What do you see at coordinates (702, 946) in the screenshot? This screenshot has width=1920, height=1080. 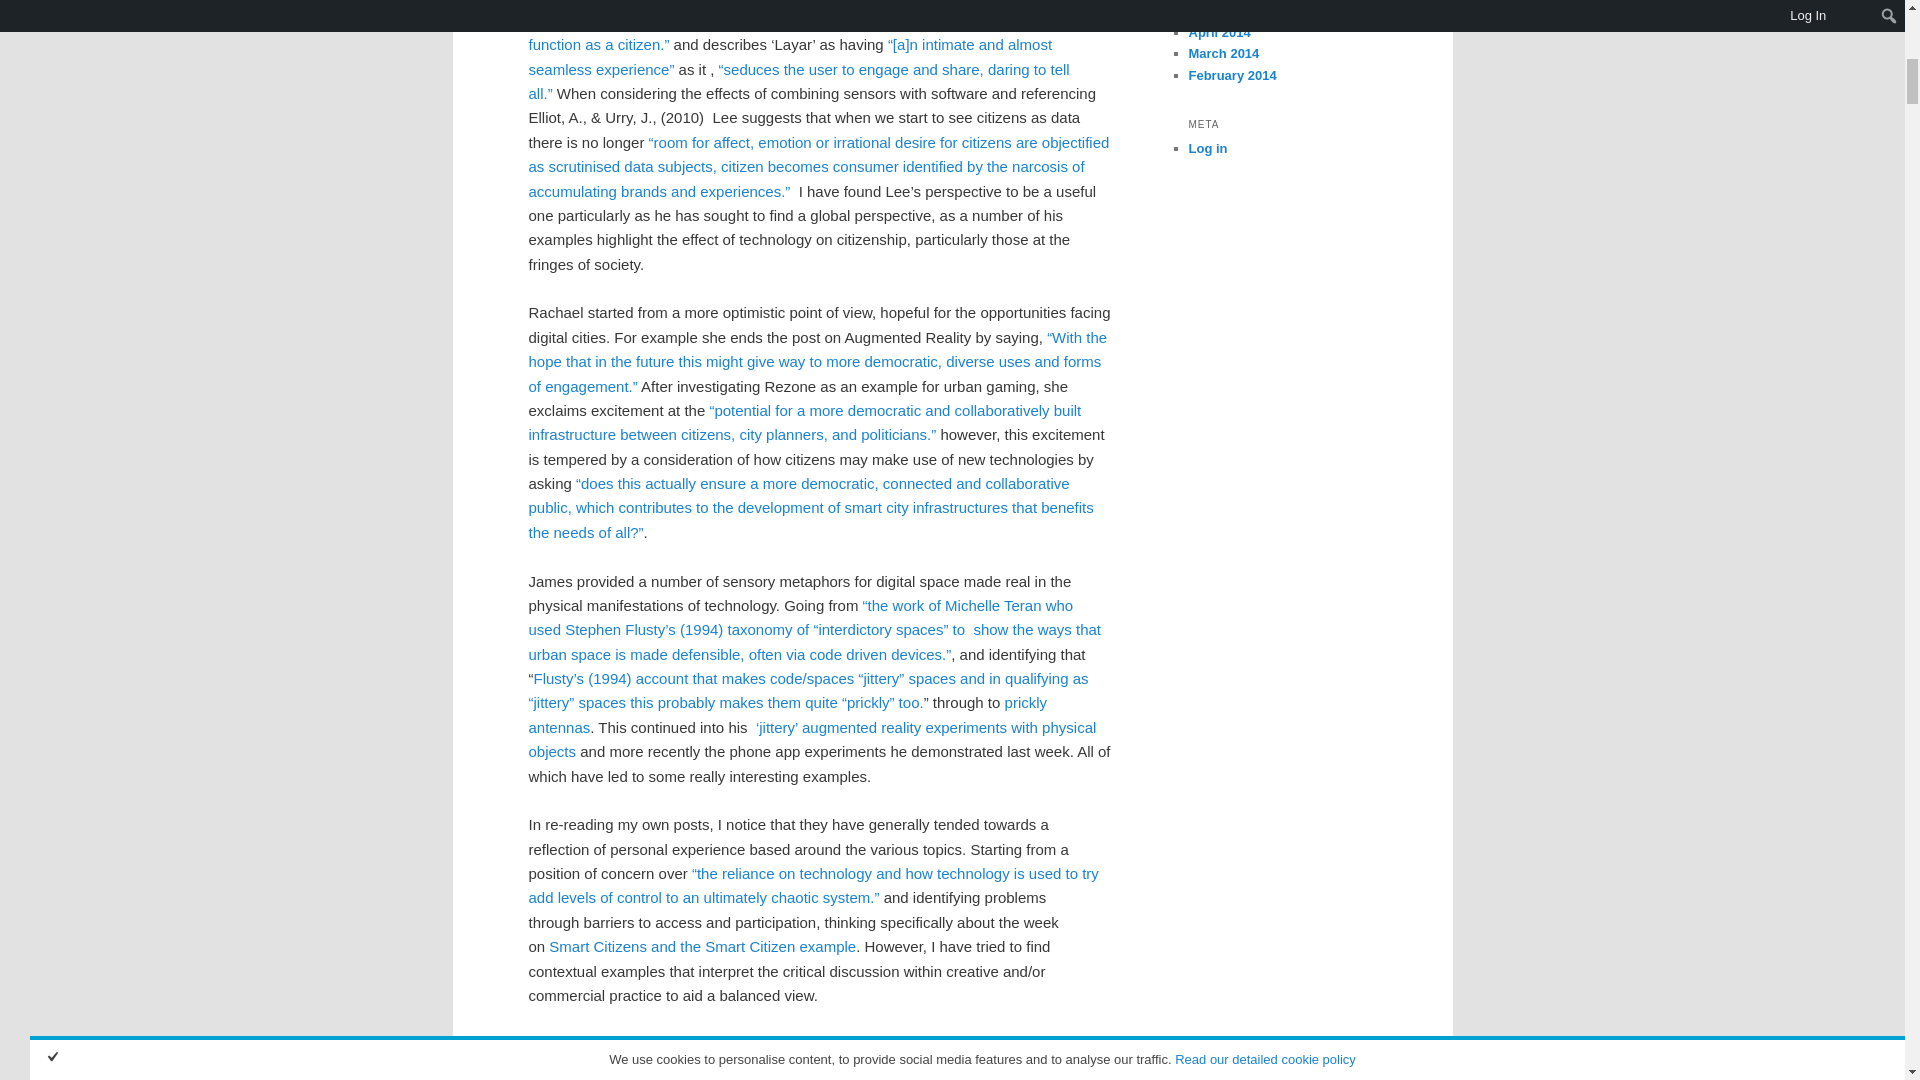 I see `Smart Citizens and the Smart Citizen example` at bounding box center [702, 946].